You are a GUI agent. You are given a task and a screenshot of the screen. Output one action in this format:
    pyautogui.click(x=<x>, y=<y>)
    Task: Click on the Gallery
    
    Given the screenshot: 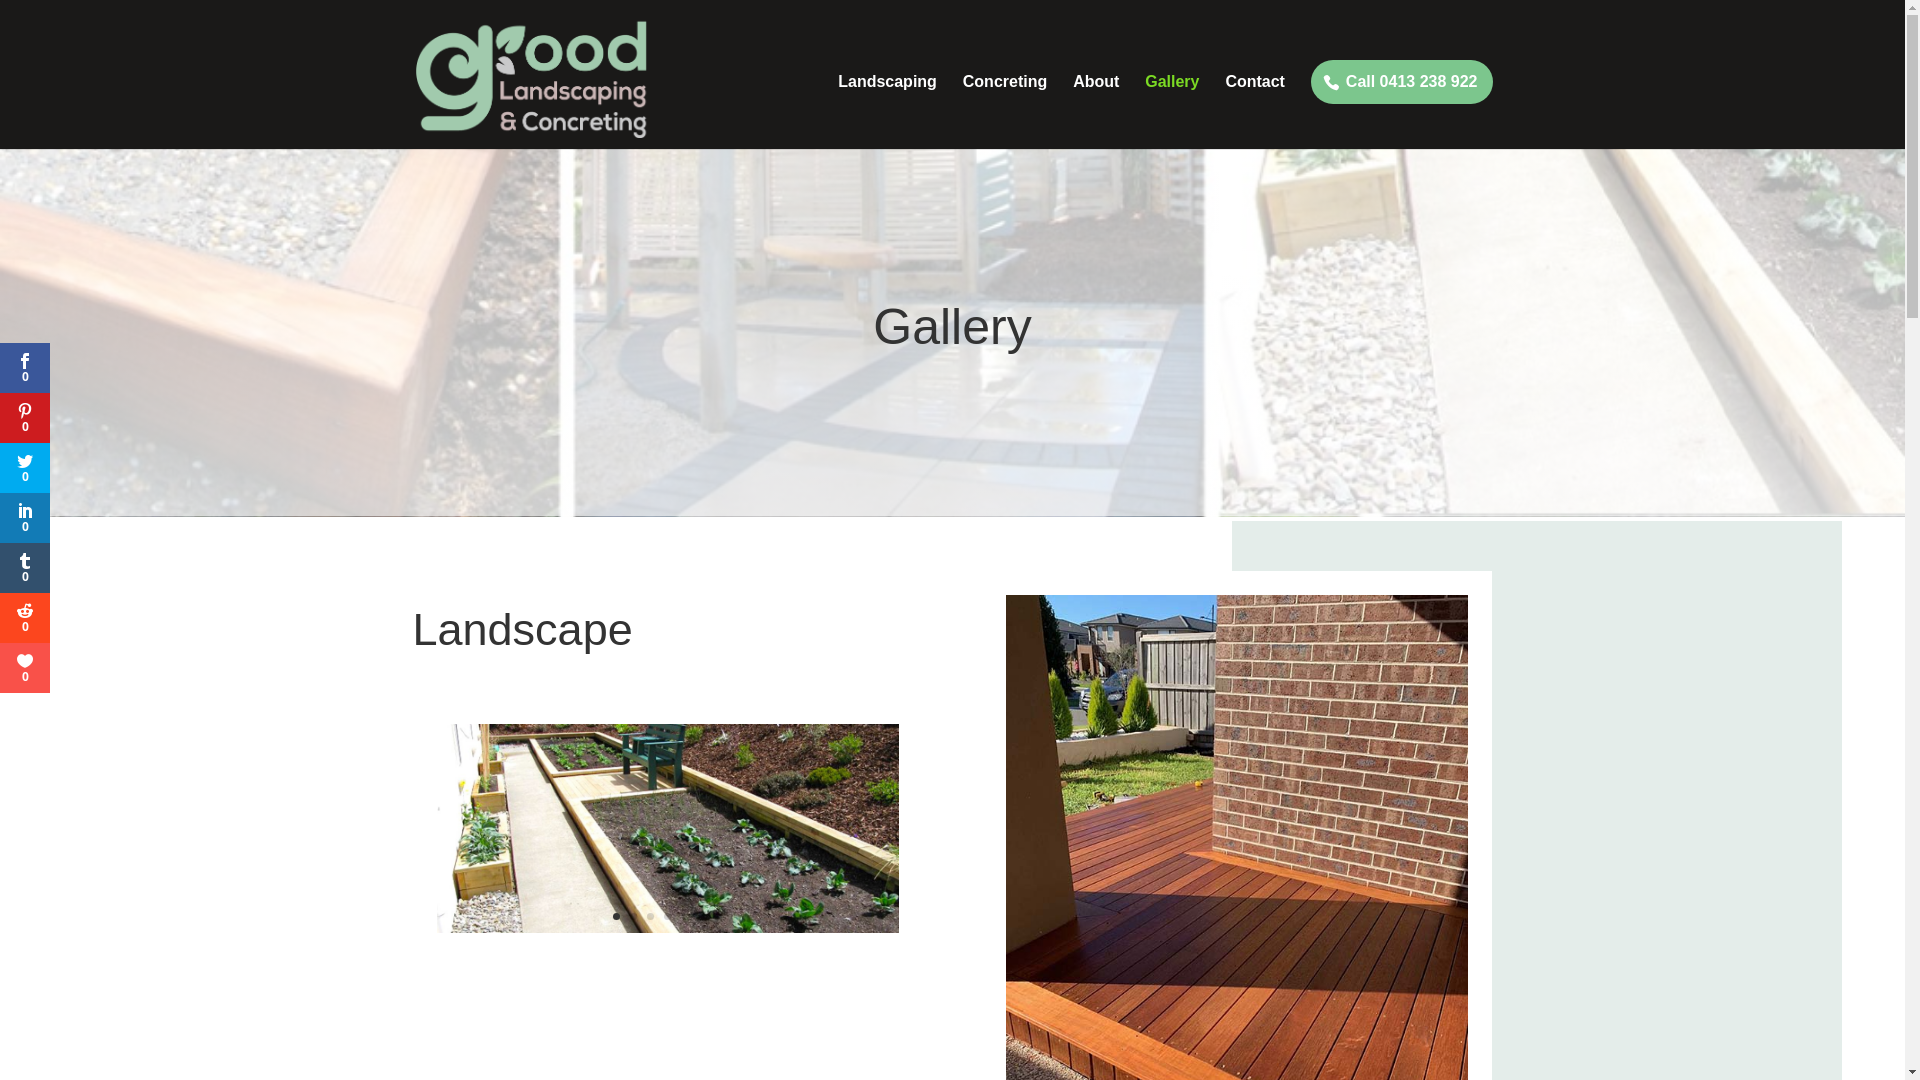 What is the action you would take?
    pyautogui.click(x=1172, y=112)
    